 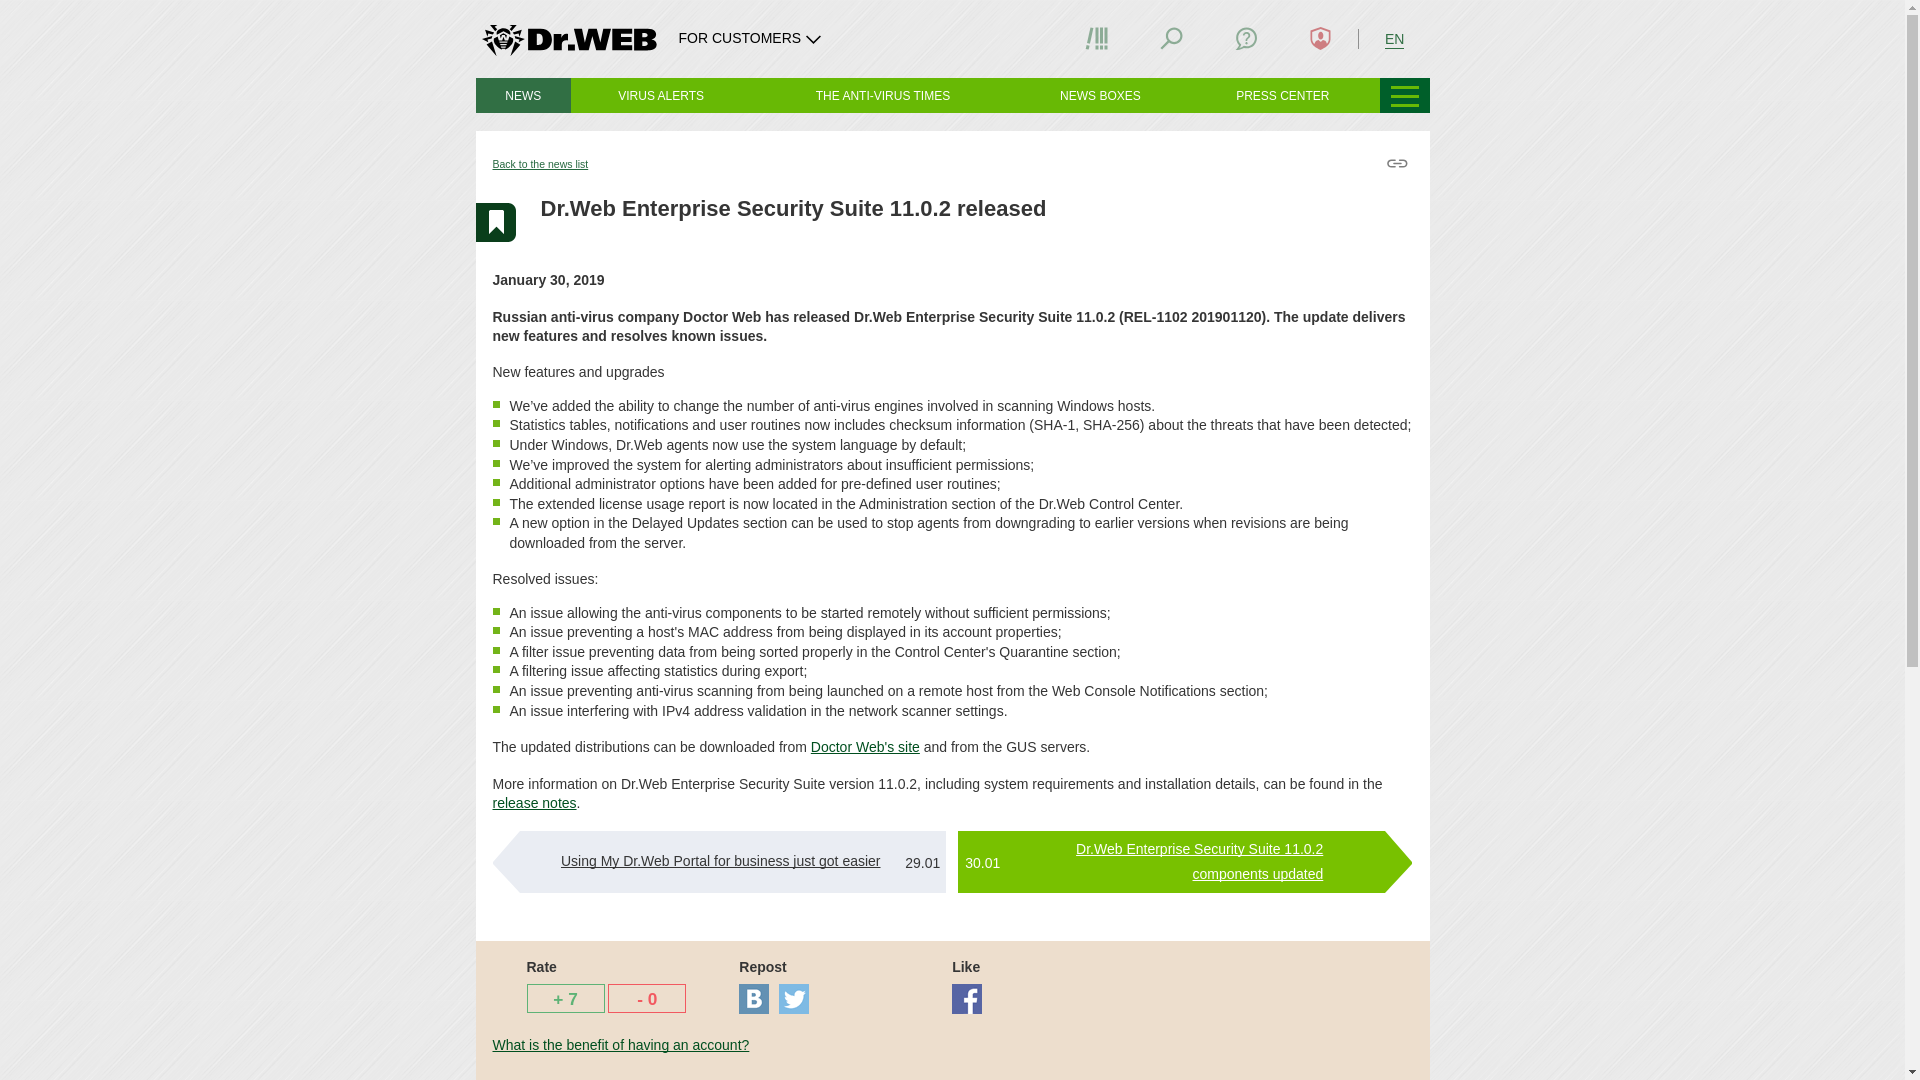 What do you see at coordinates (1172, 38) in the screenshot?
I see `Search` at bounding box center [1172, 38].